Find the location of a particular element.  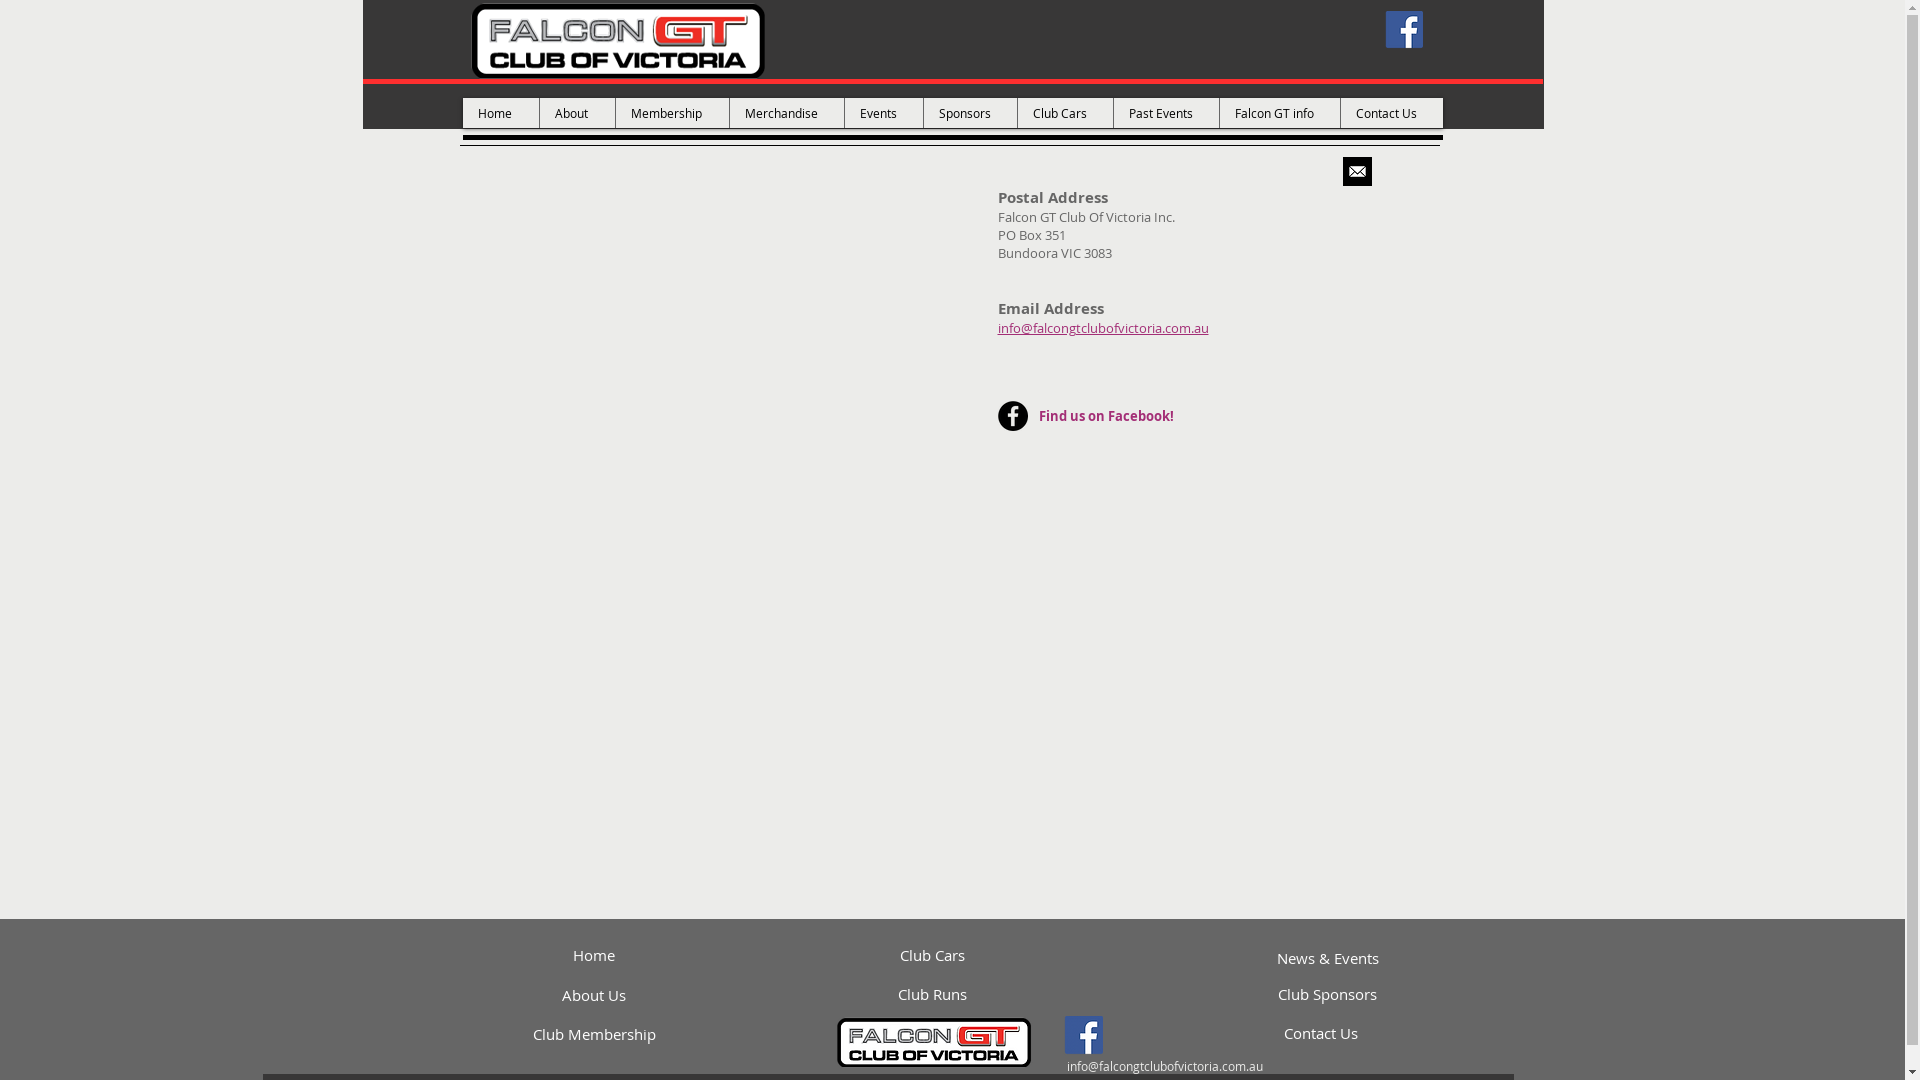

Falcon GT info is located at coordinates (1278, 113).